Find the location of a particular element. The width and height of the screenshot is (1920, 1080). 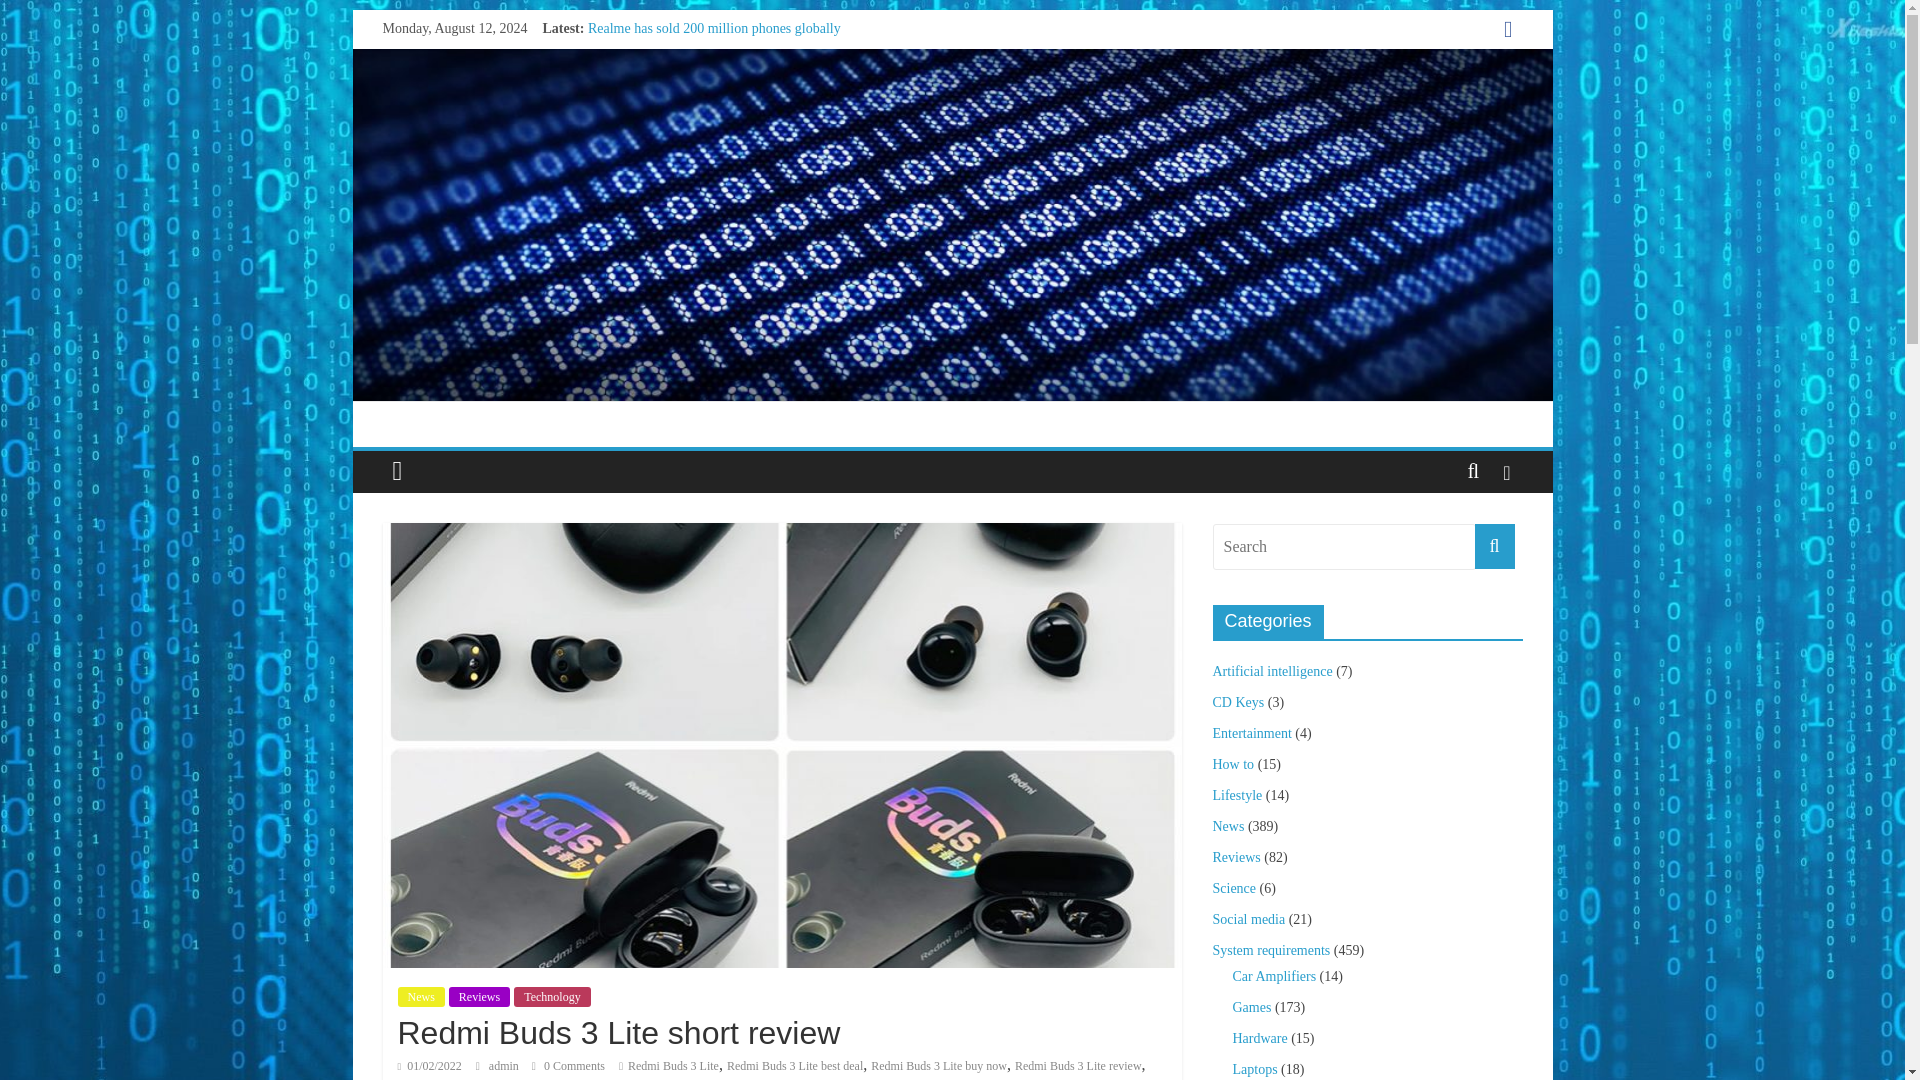

Redmi Buds 3 Lite best deal is located at coordinates (794, 1066).